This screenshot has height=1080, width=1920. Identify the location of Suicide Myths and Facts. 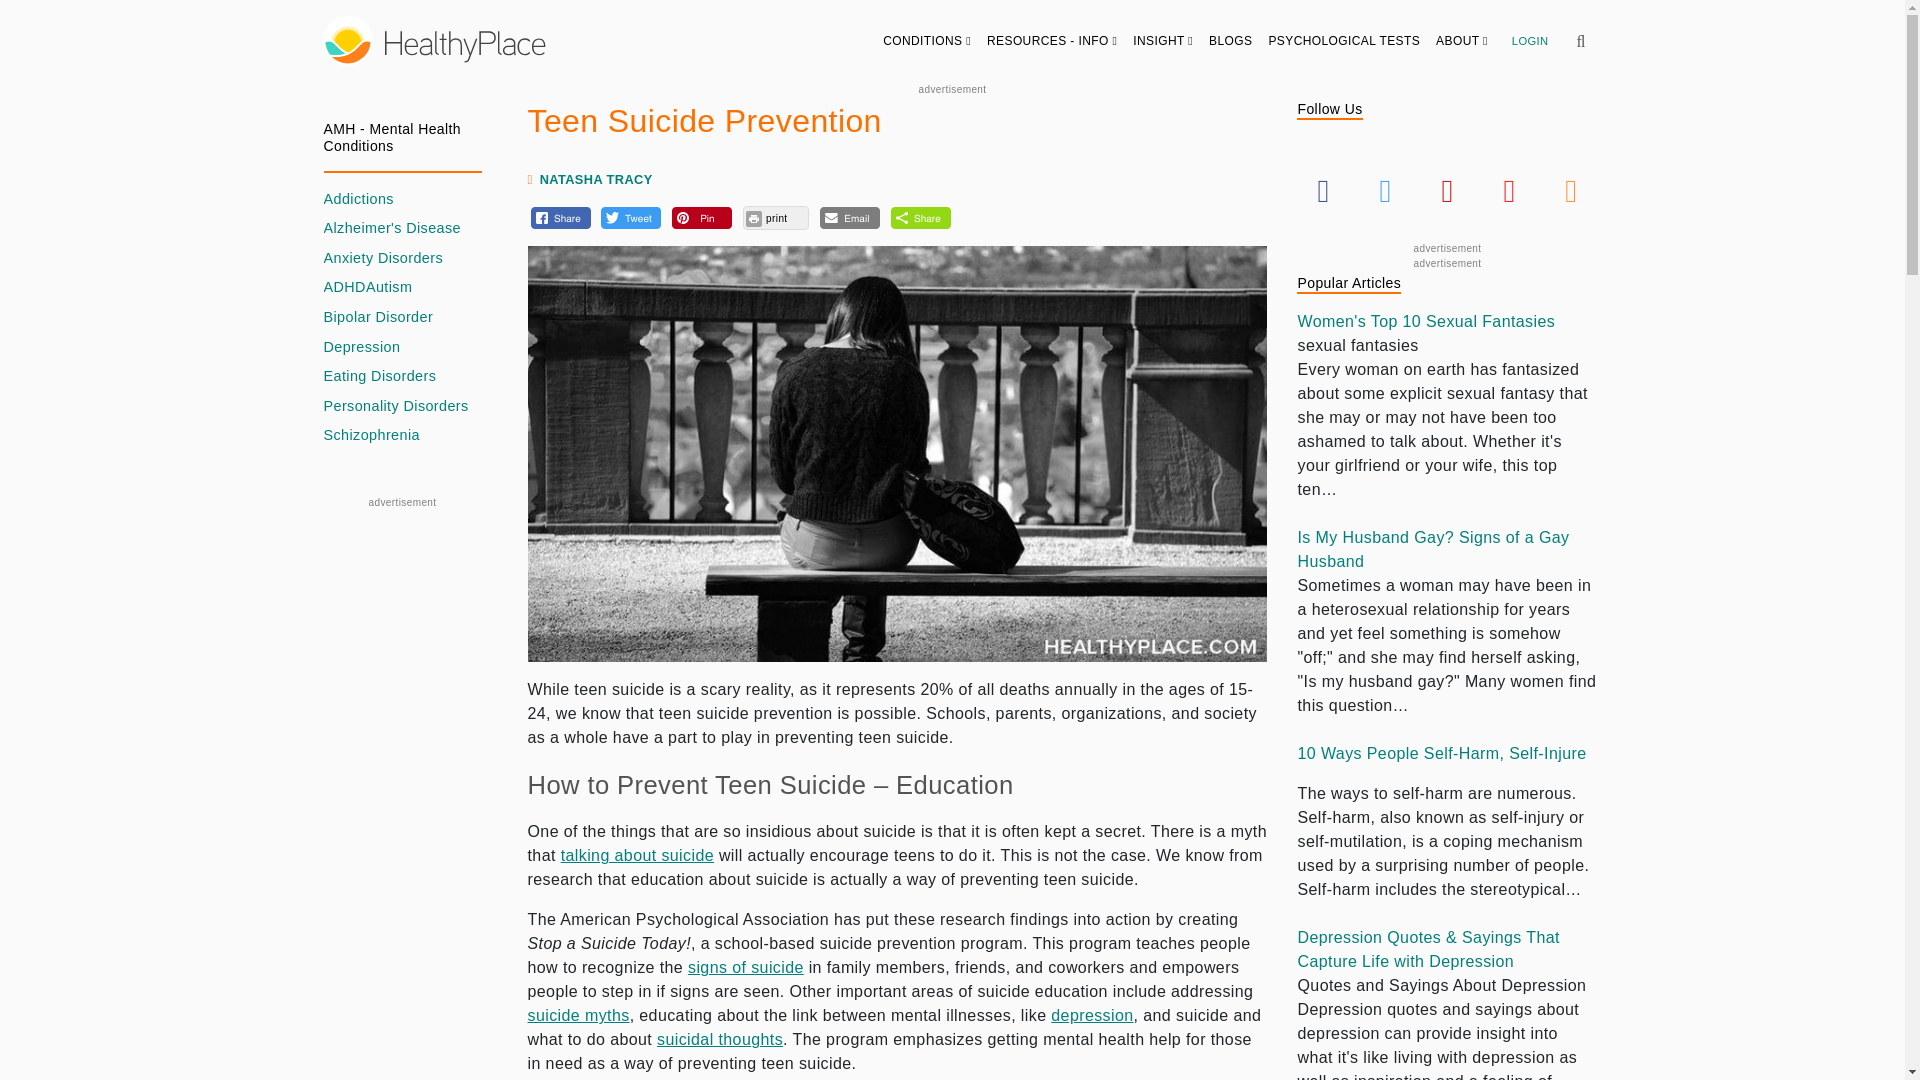
(578, 1014).